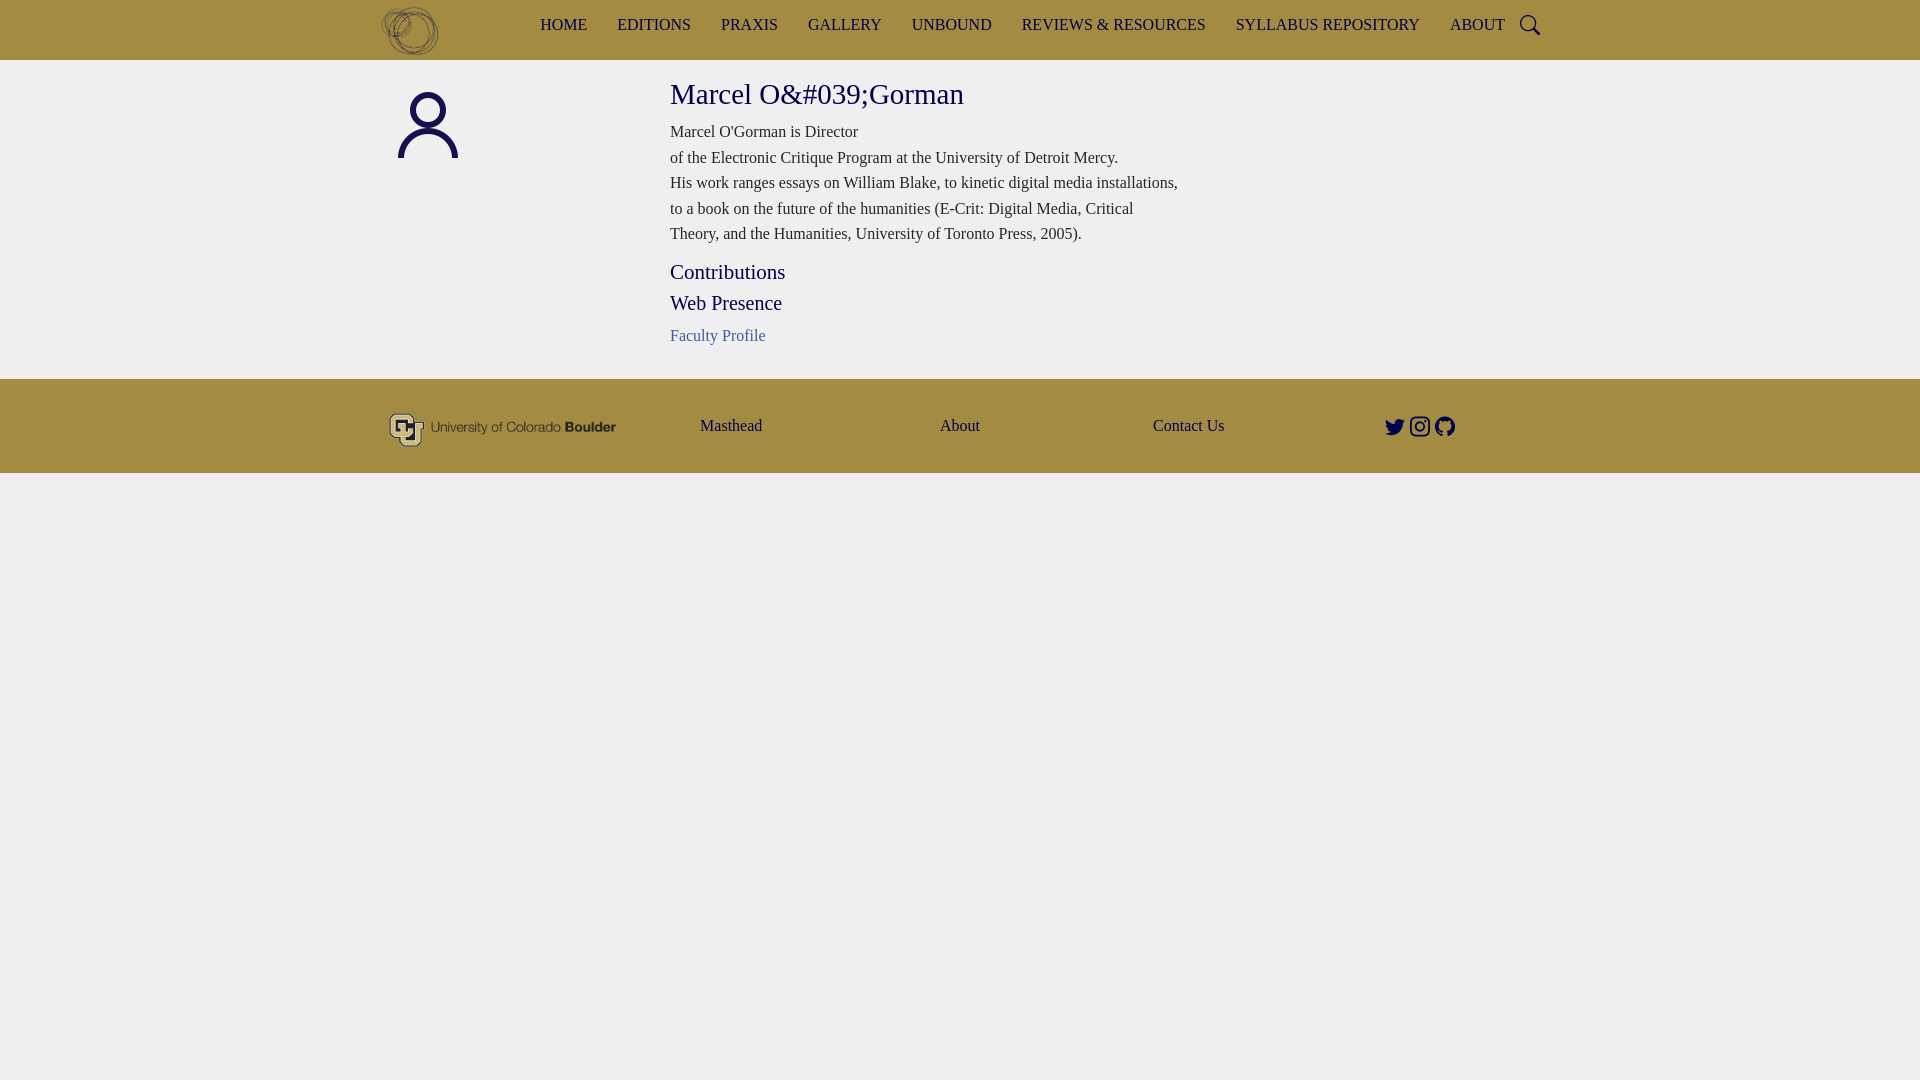 Image resolution: width=1920 pixels, height=1080 pixels. I want to click on ABOUT, so click(1477, 24).